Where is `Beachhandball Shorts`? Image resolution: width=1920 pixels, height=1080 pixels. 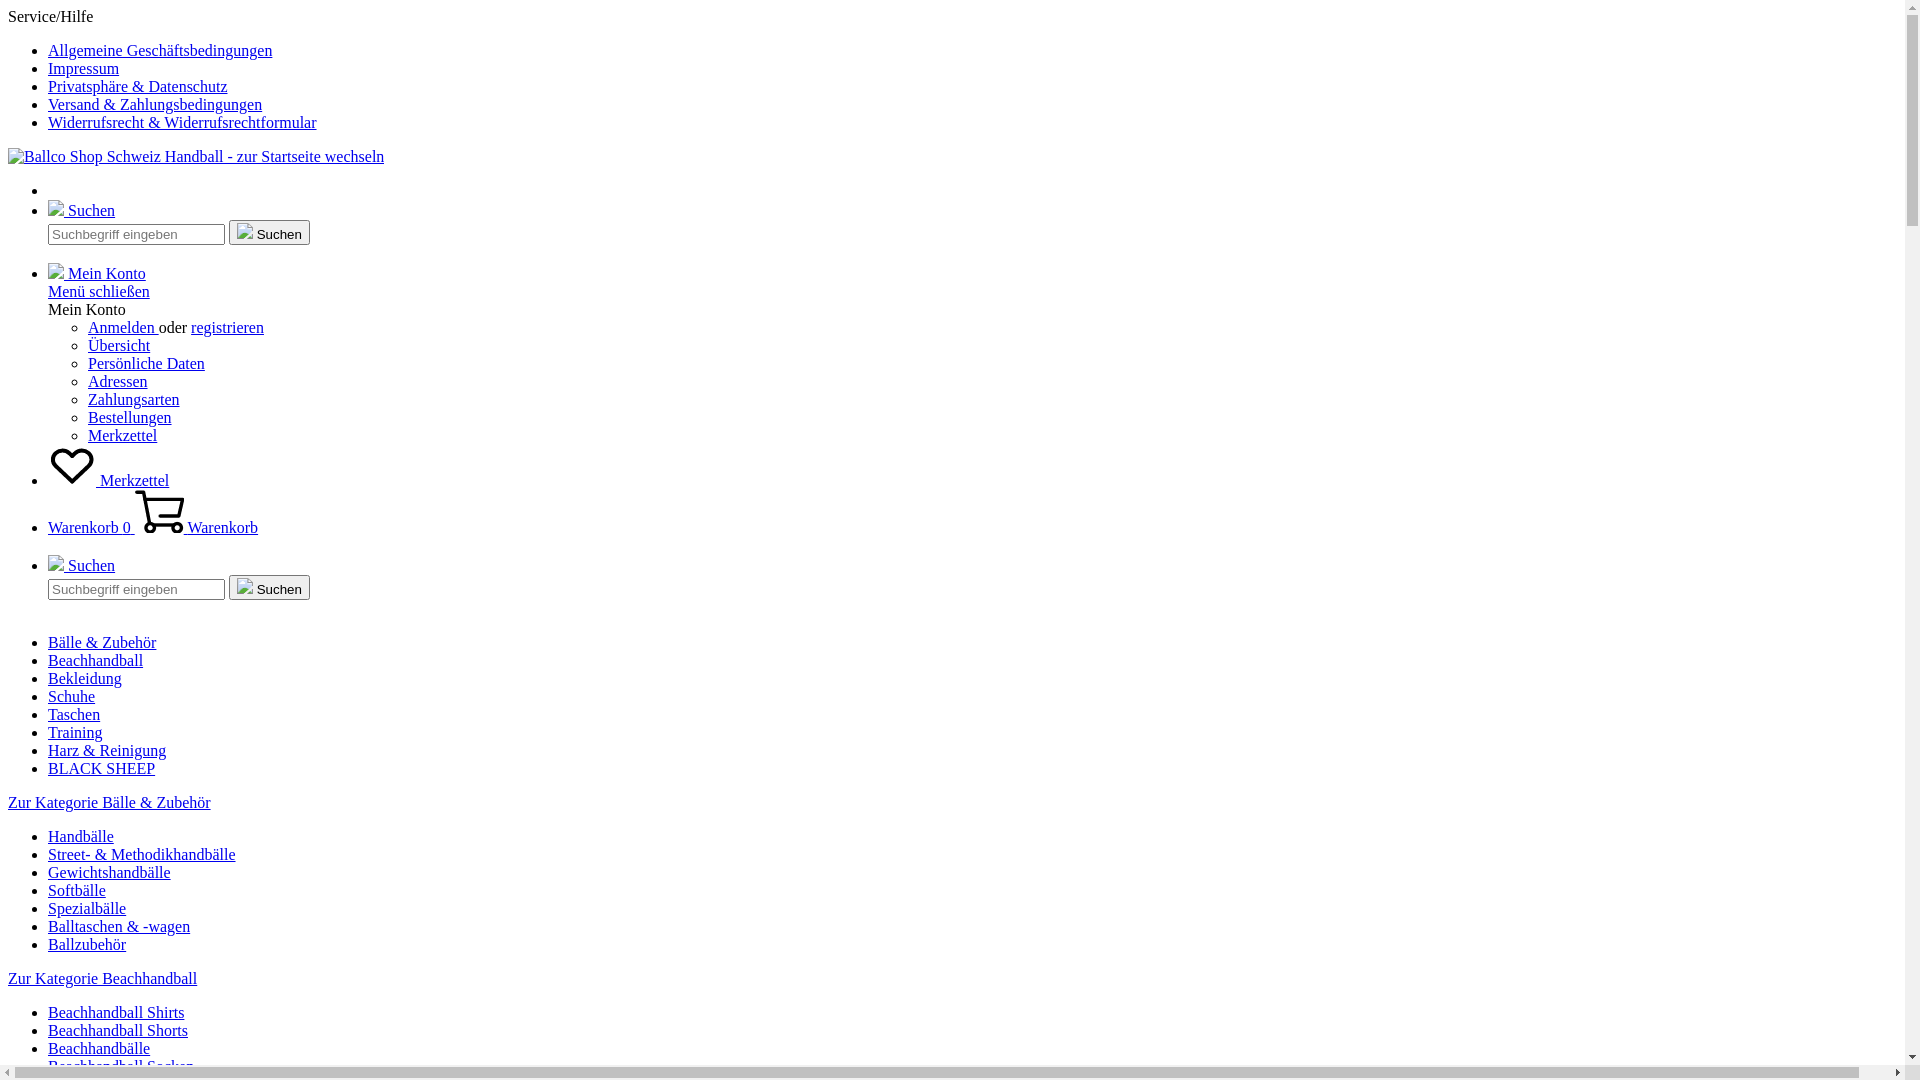
Beachhandball Shorts is located at coordinates (118, 1030).